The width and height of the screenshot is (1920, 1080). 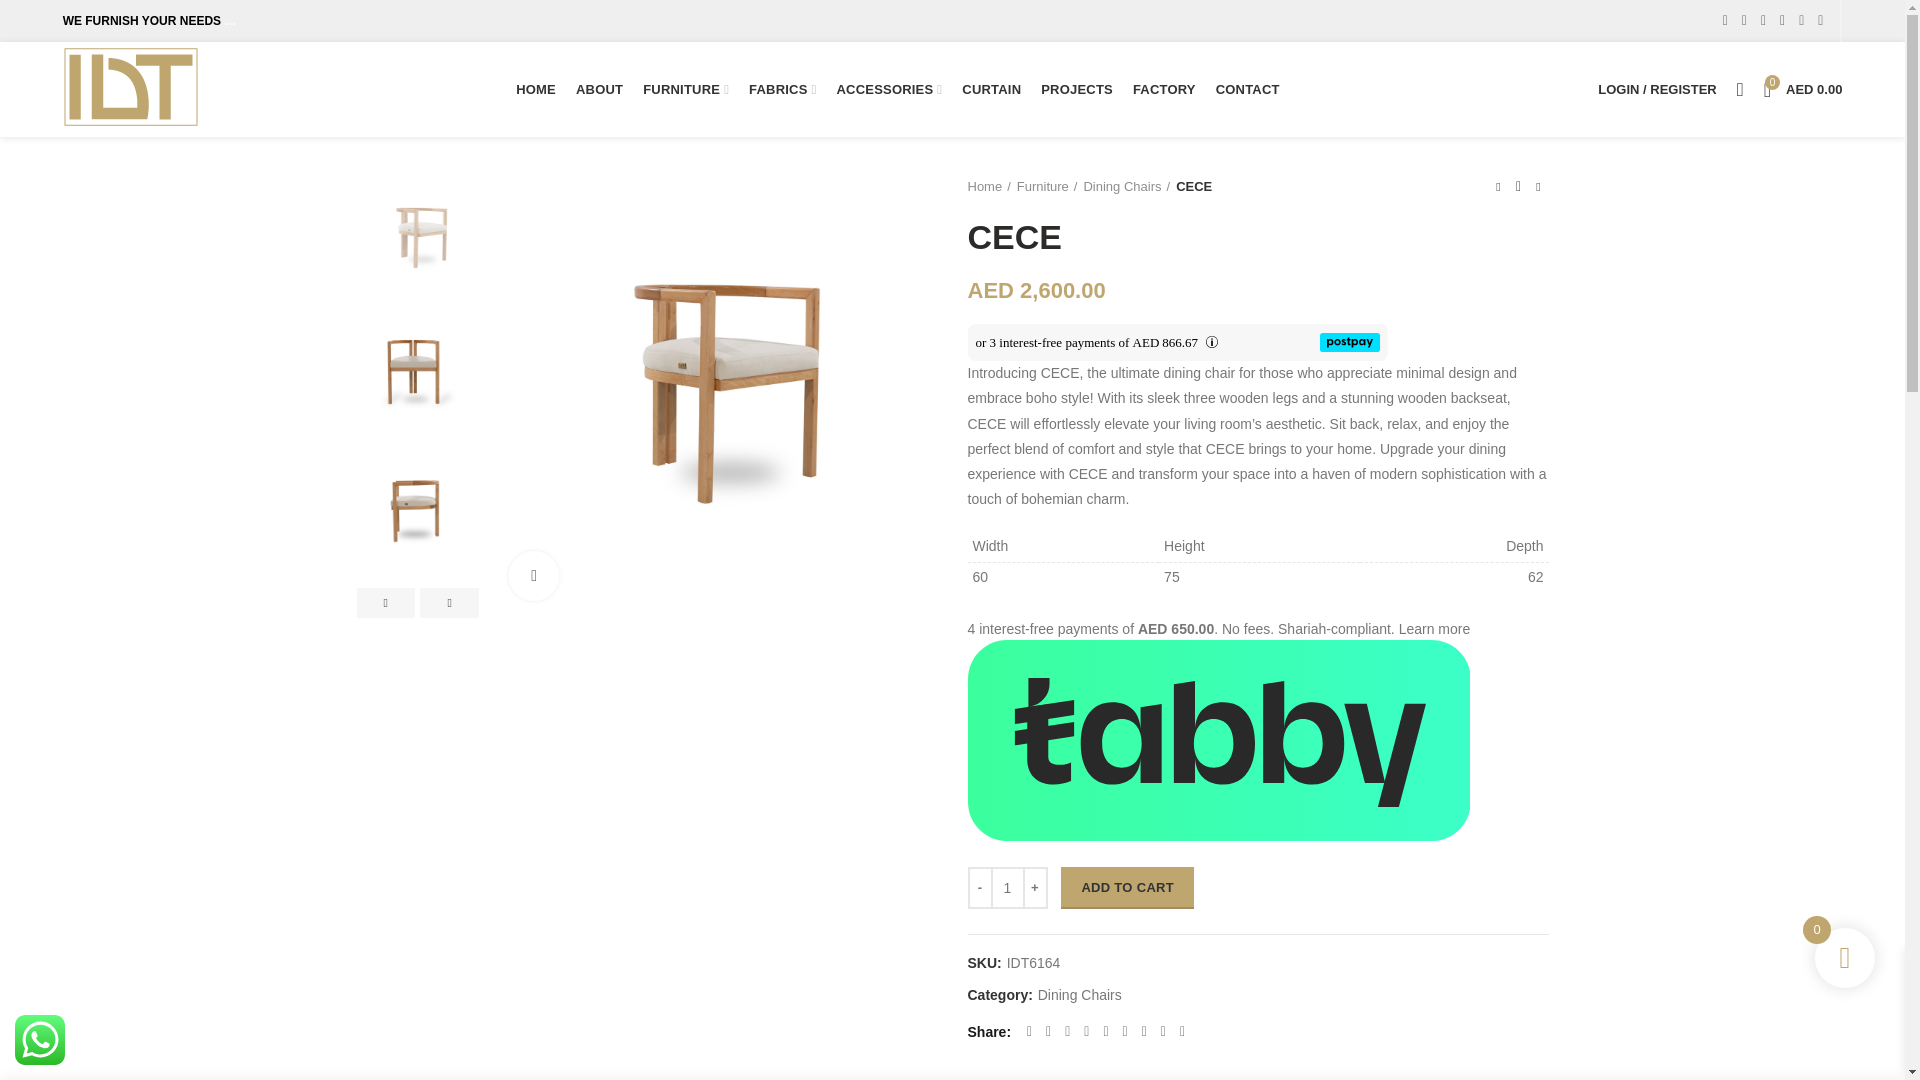 What do you see at coordinates (1803, 90) in the screenshot?
I see `Shopping cart` at bounding box center [1803, 90].